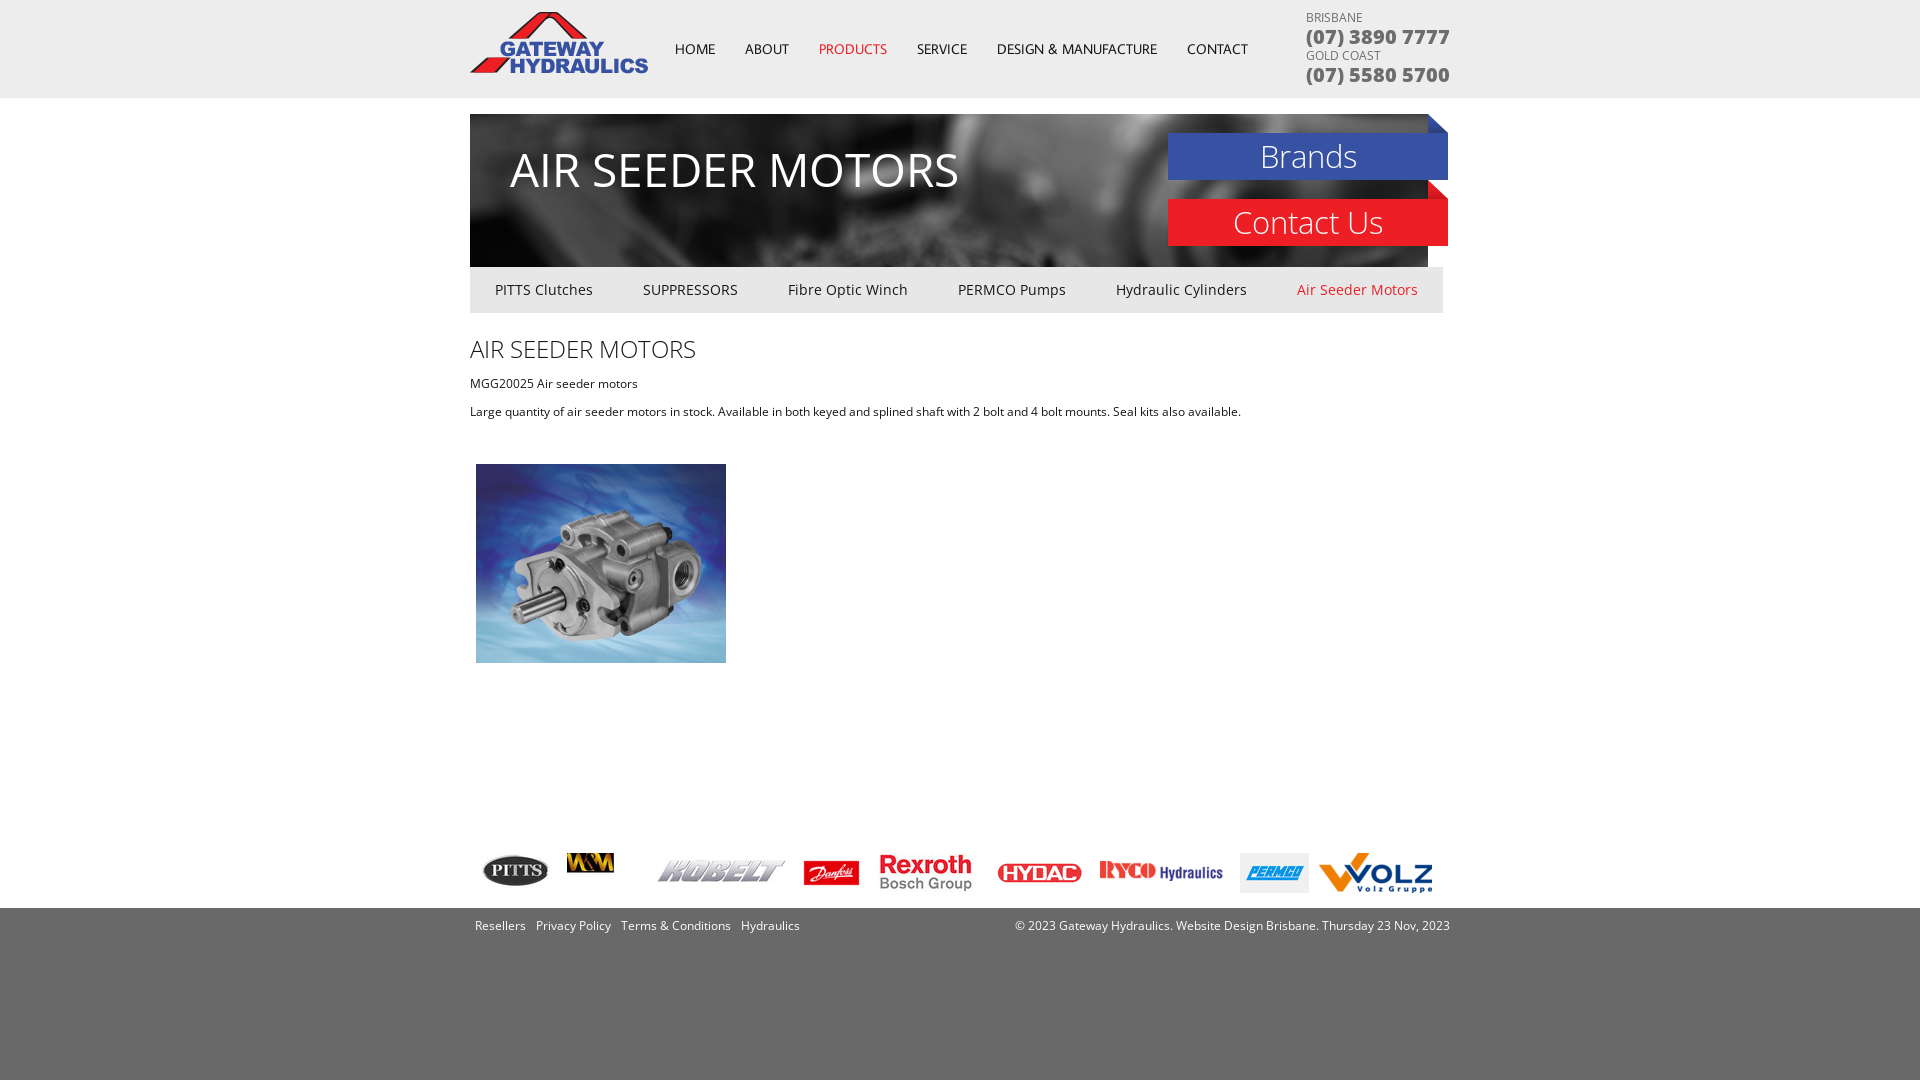 This screenshot has height=1080, width=1920. What do you see at coordinates (770, 926) in the screenshot?
I see `Hydraulics` at bounding box center [770, 926].